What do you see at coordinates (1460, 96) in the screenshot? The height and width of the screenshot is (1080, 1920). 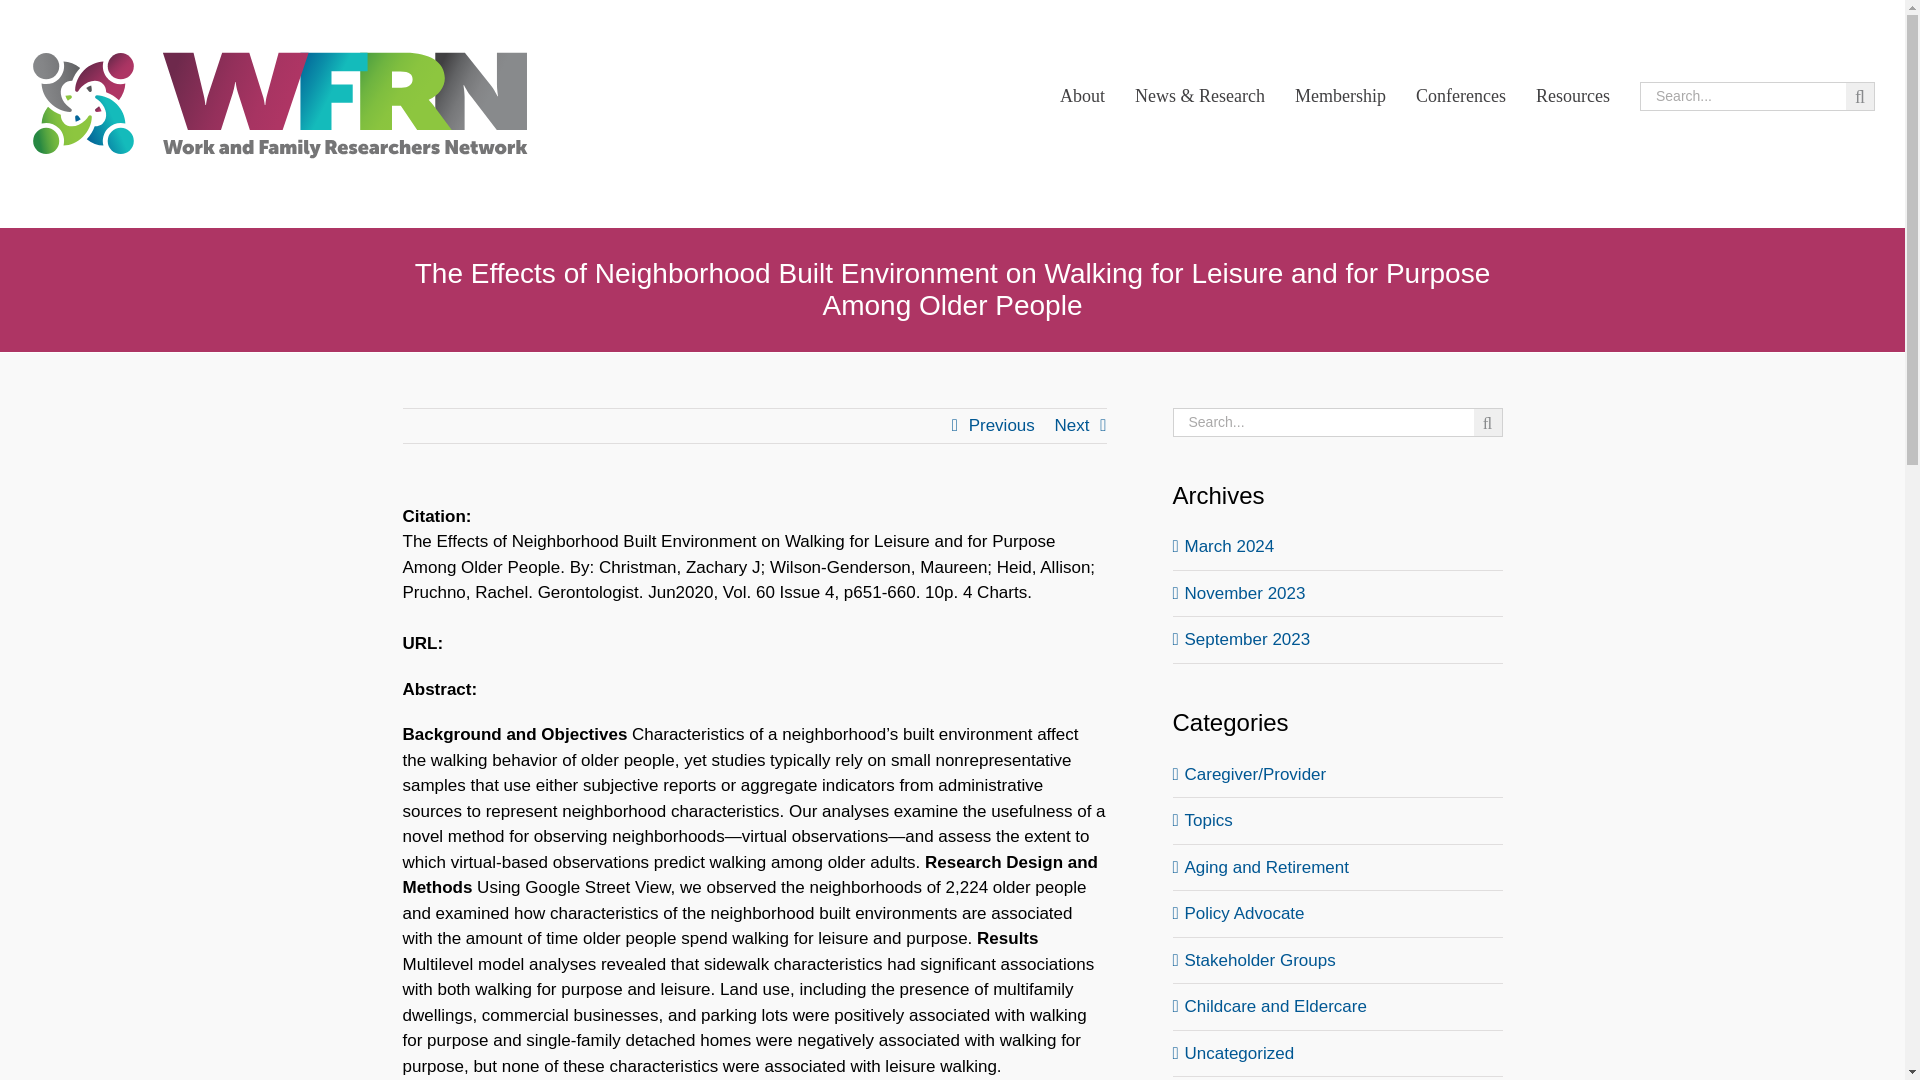 I see `Conferences` at bounding box center [1460, 96].